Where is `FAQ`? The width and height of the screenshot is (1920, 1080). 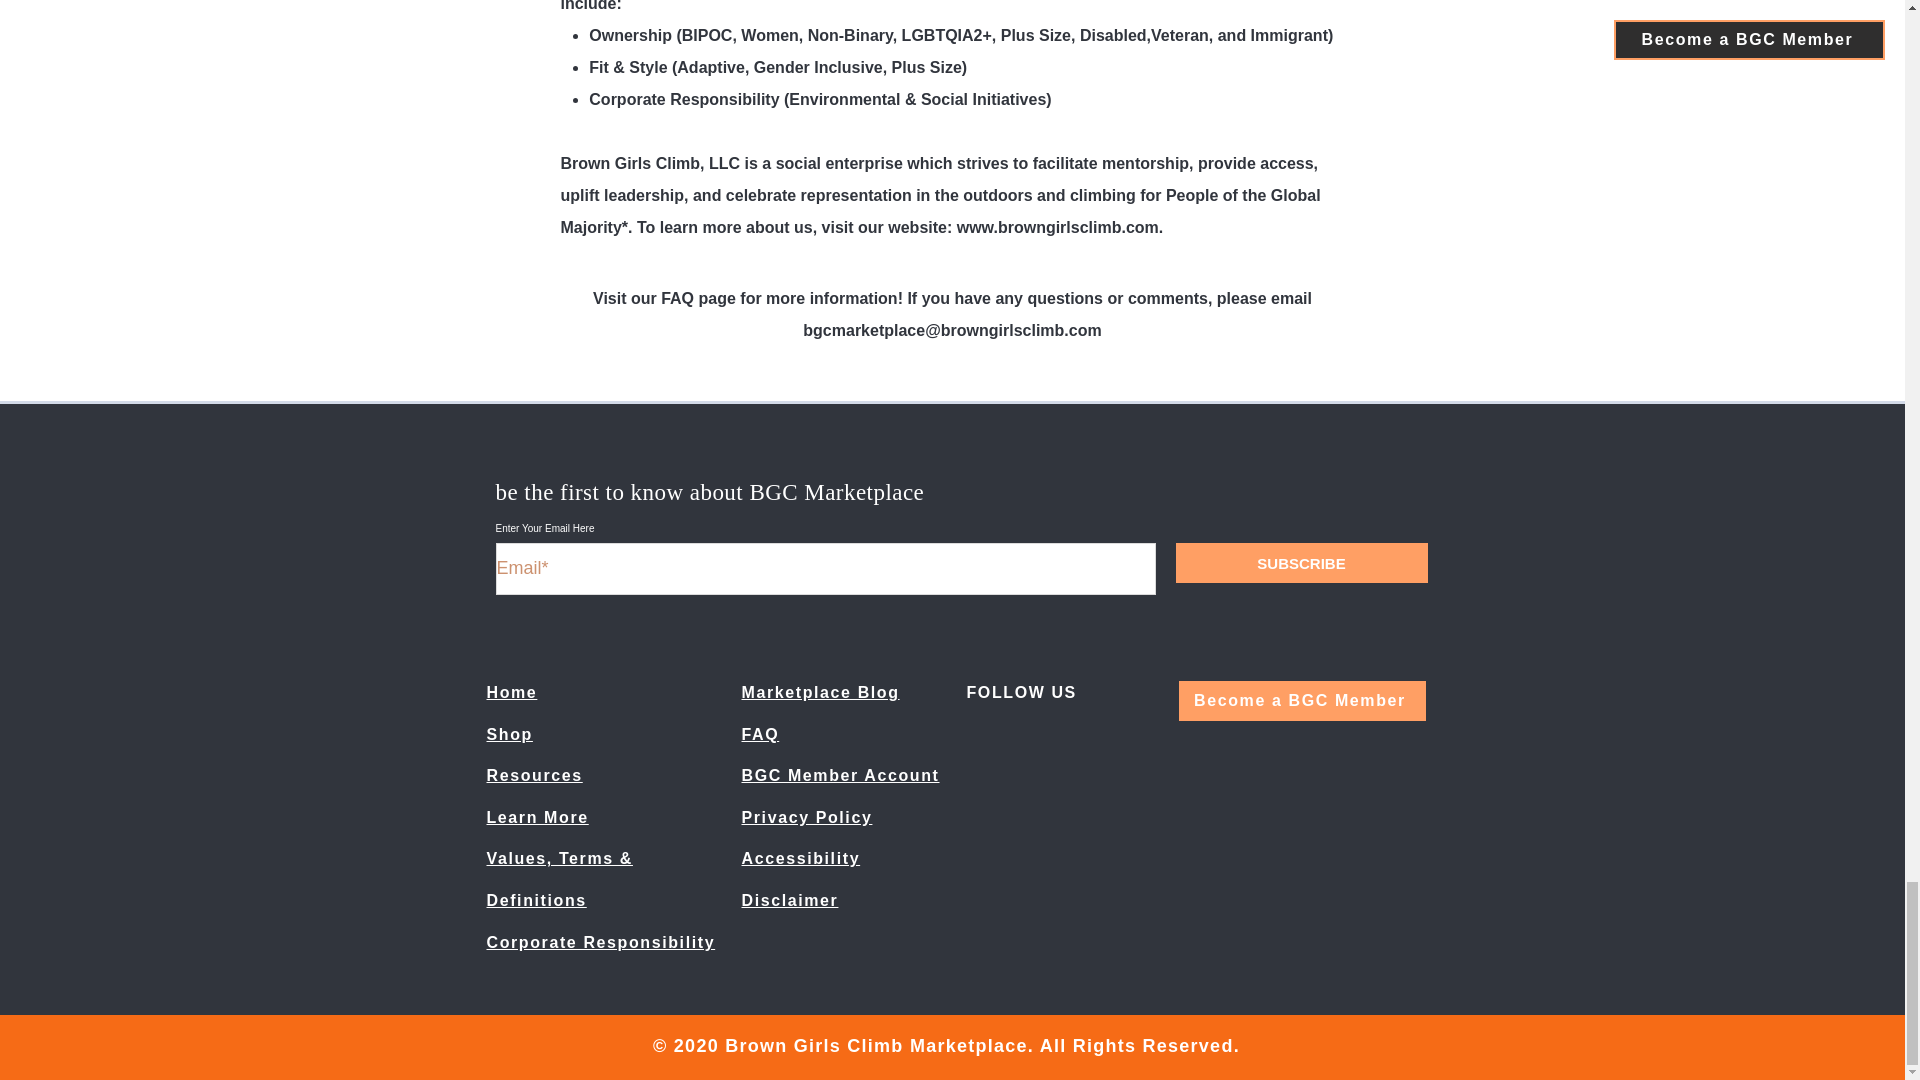
FAQ is located at coordinates (760, 734).